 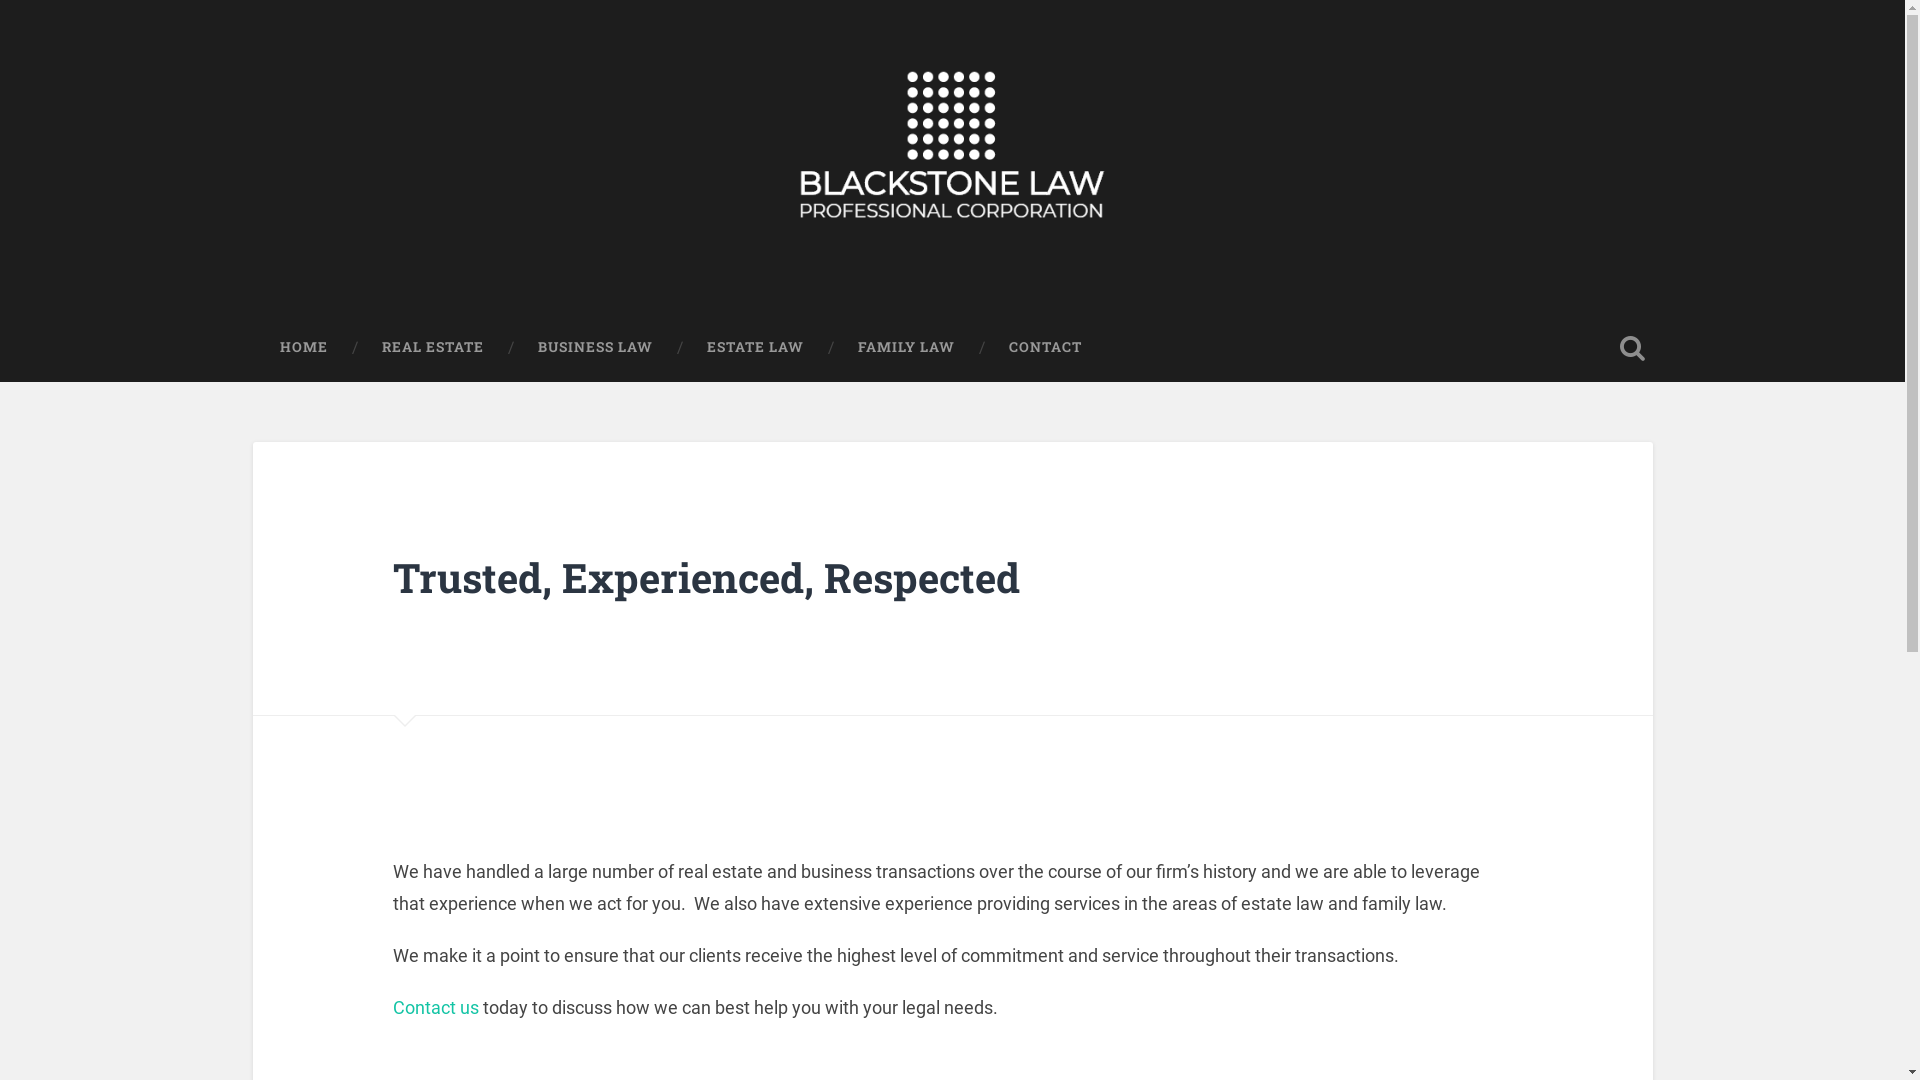 What do you see at coordinates (756, 348) in the screenshot?
I see `ESTATE LAW` at bounding box center [756, 348].